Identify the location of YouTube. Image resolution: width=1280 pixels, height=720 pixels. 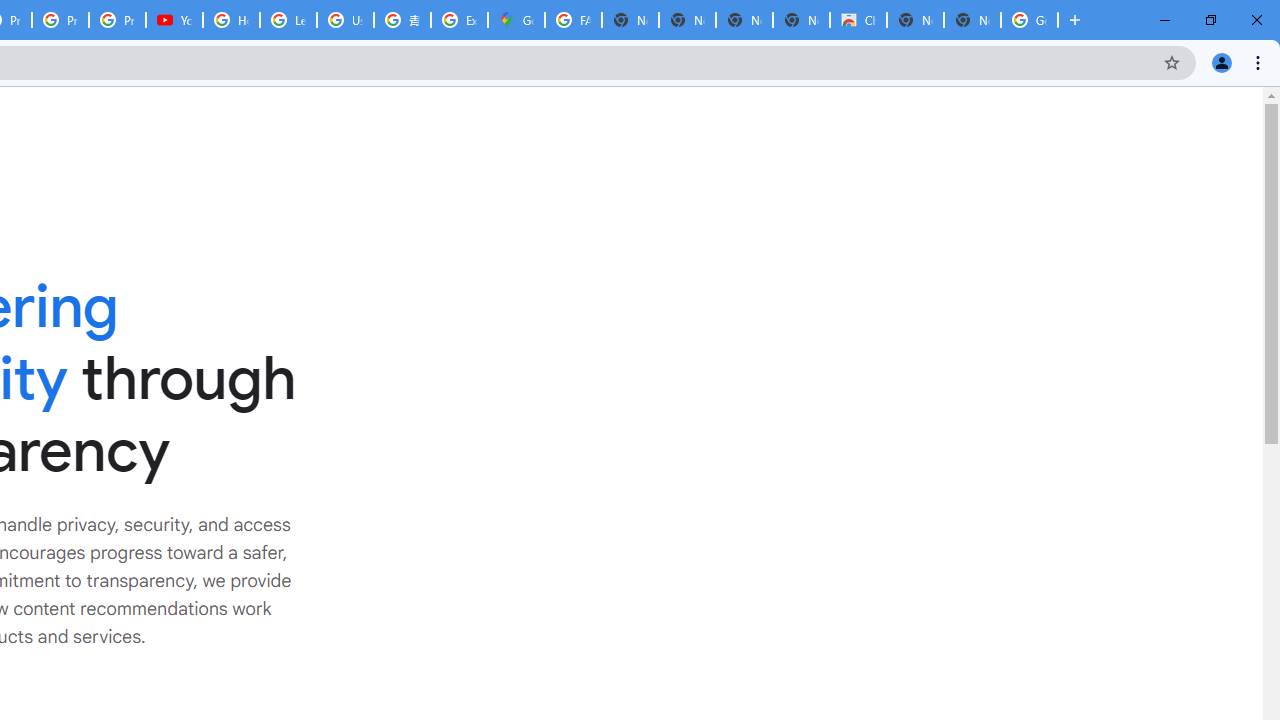
(174, 20).